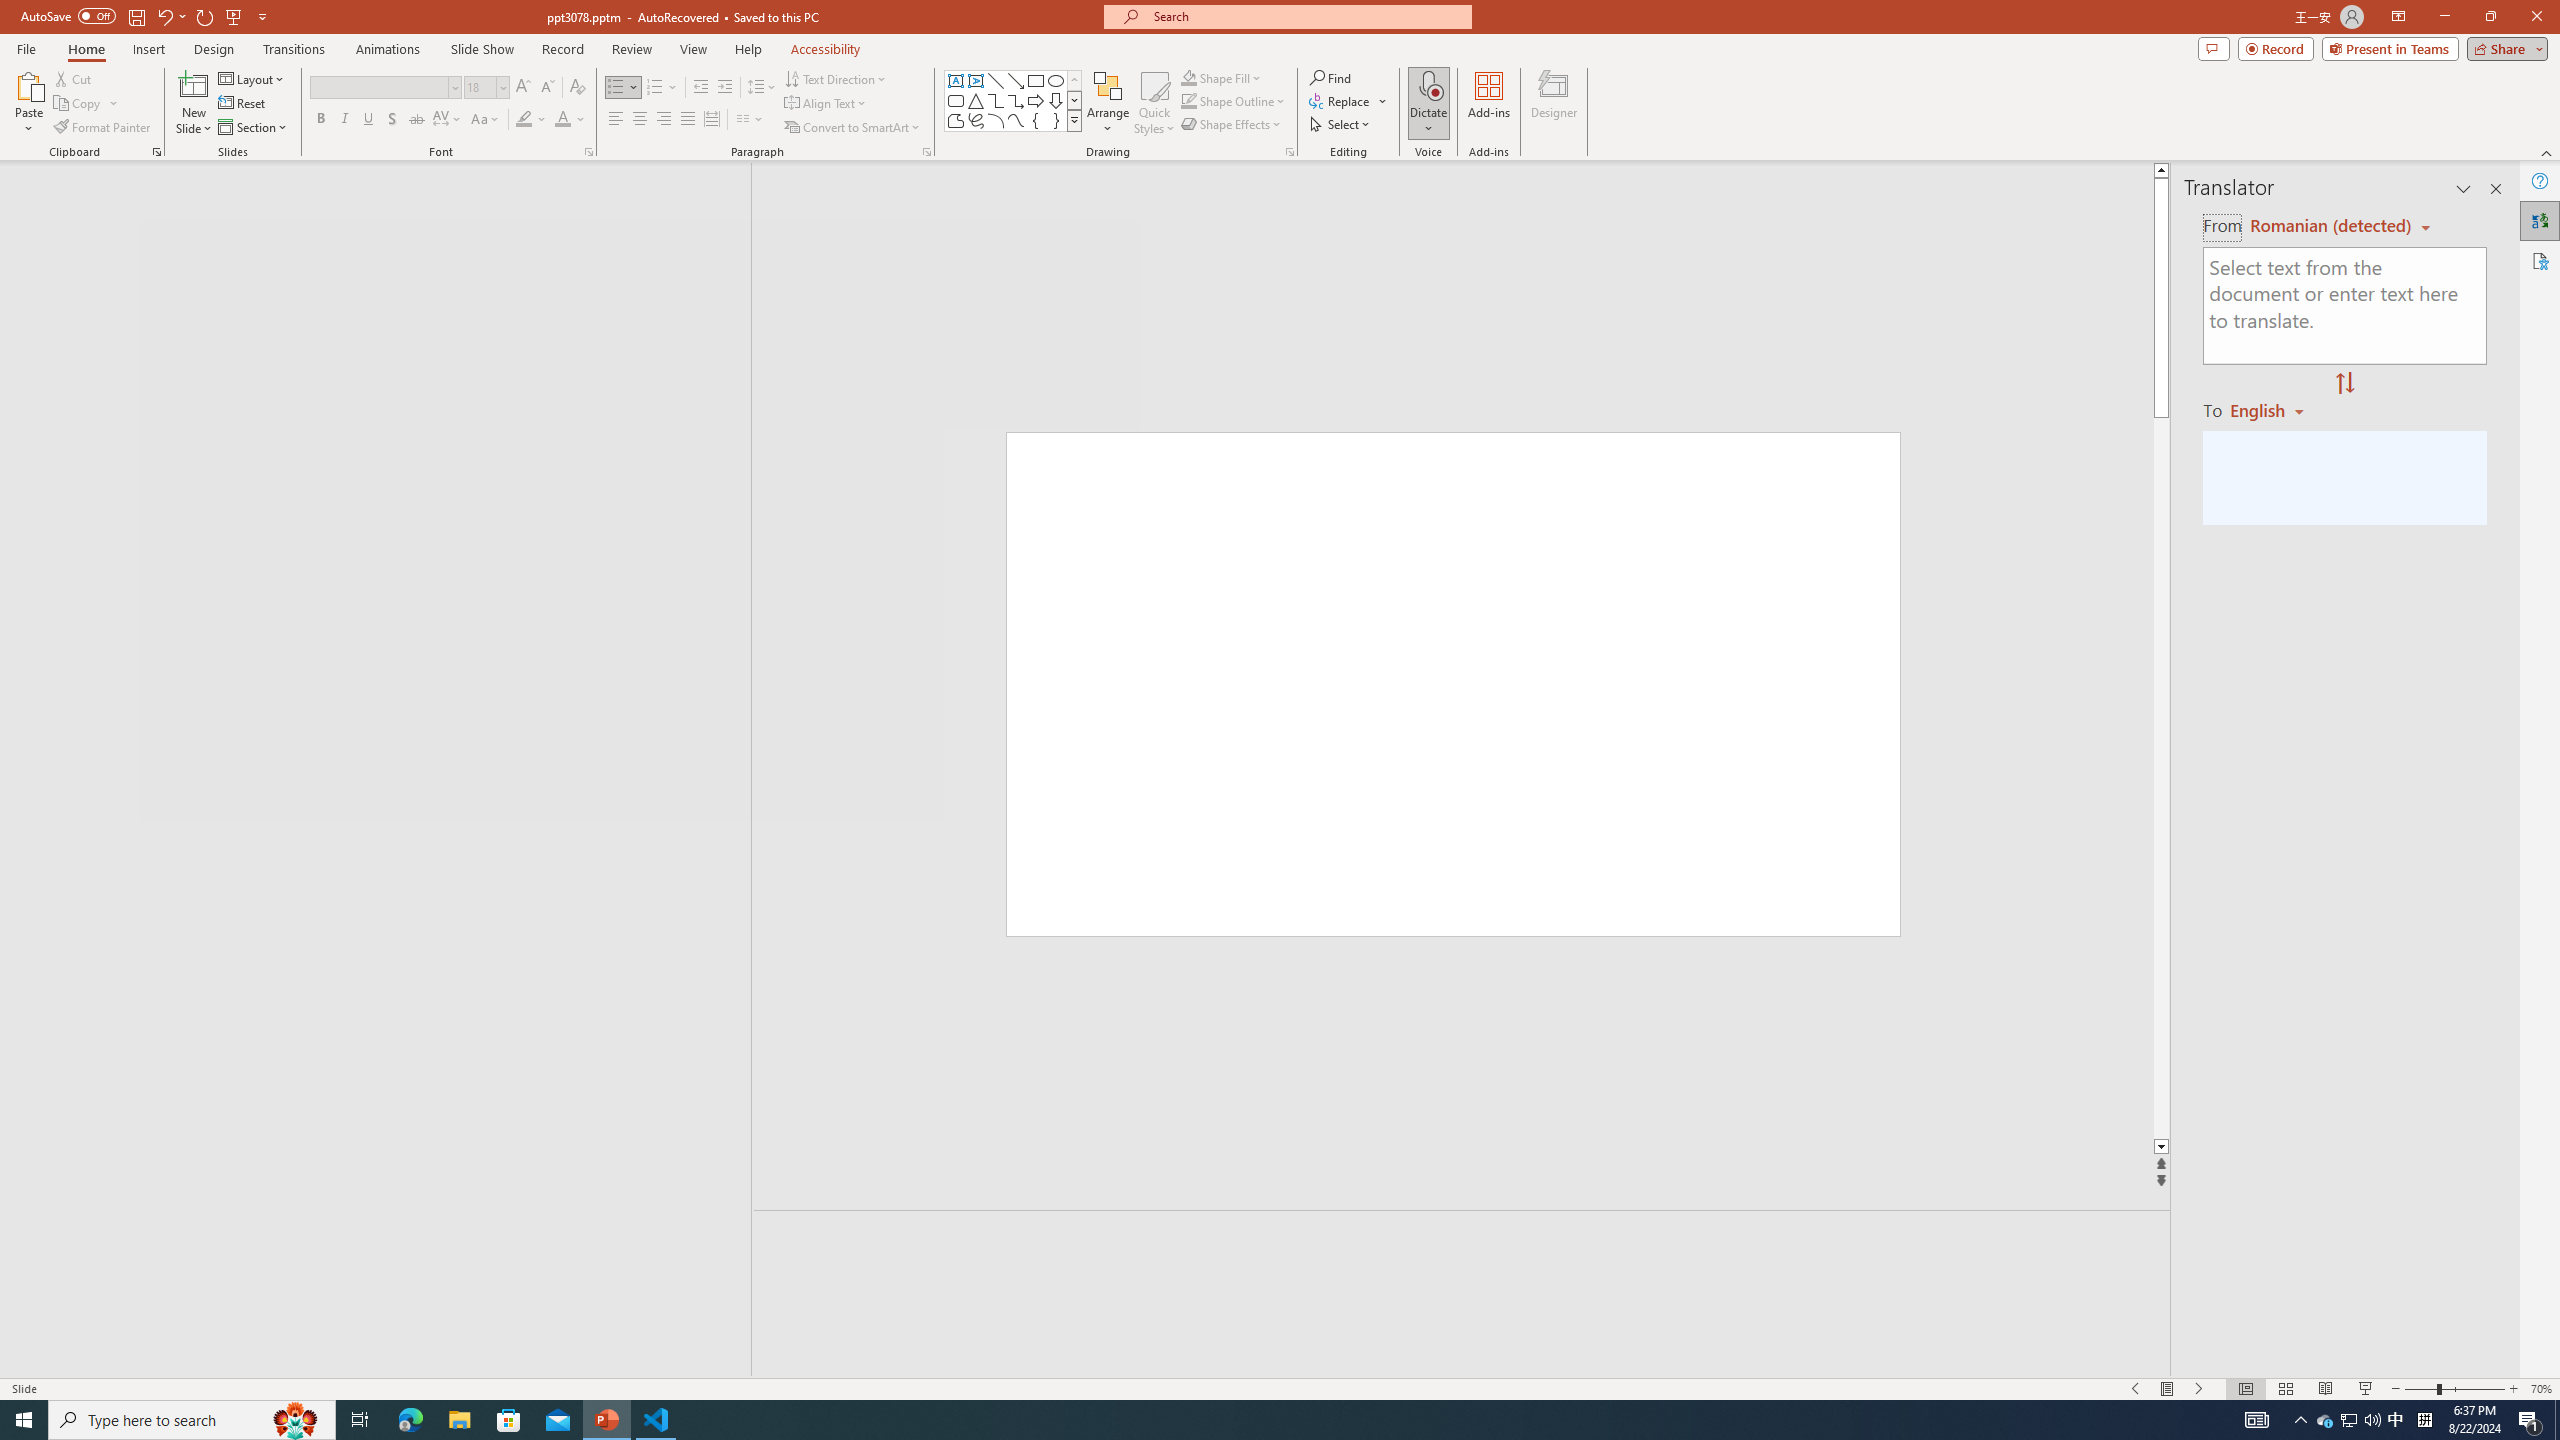 The height and width of the screenshot is (1440, 2560). Describe the element at coordinates (853, 128) in the screenshot. I see `Convert to SmartArt` at that location.